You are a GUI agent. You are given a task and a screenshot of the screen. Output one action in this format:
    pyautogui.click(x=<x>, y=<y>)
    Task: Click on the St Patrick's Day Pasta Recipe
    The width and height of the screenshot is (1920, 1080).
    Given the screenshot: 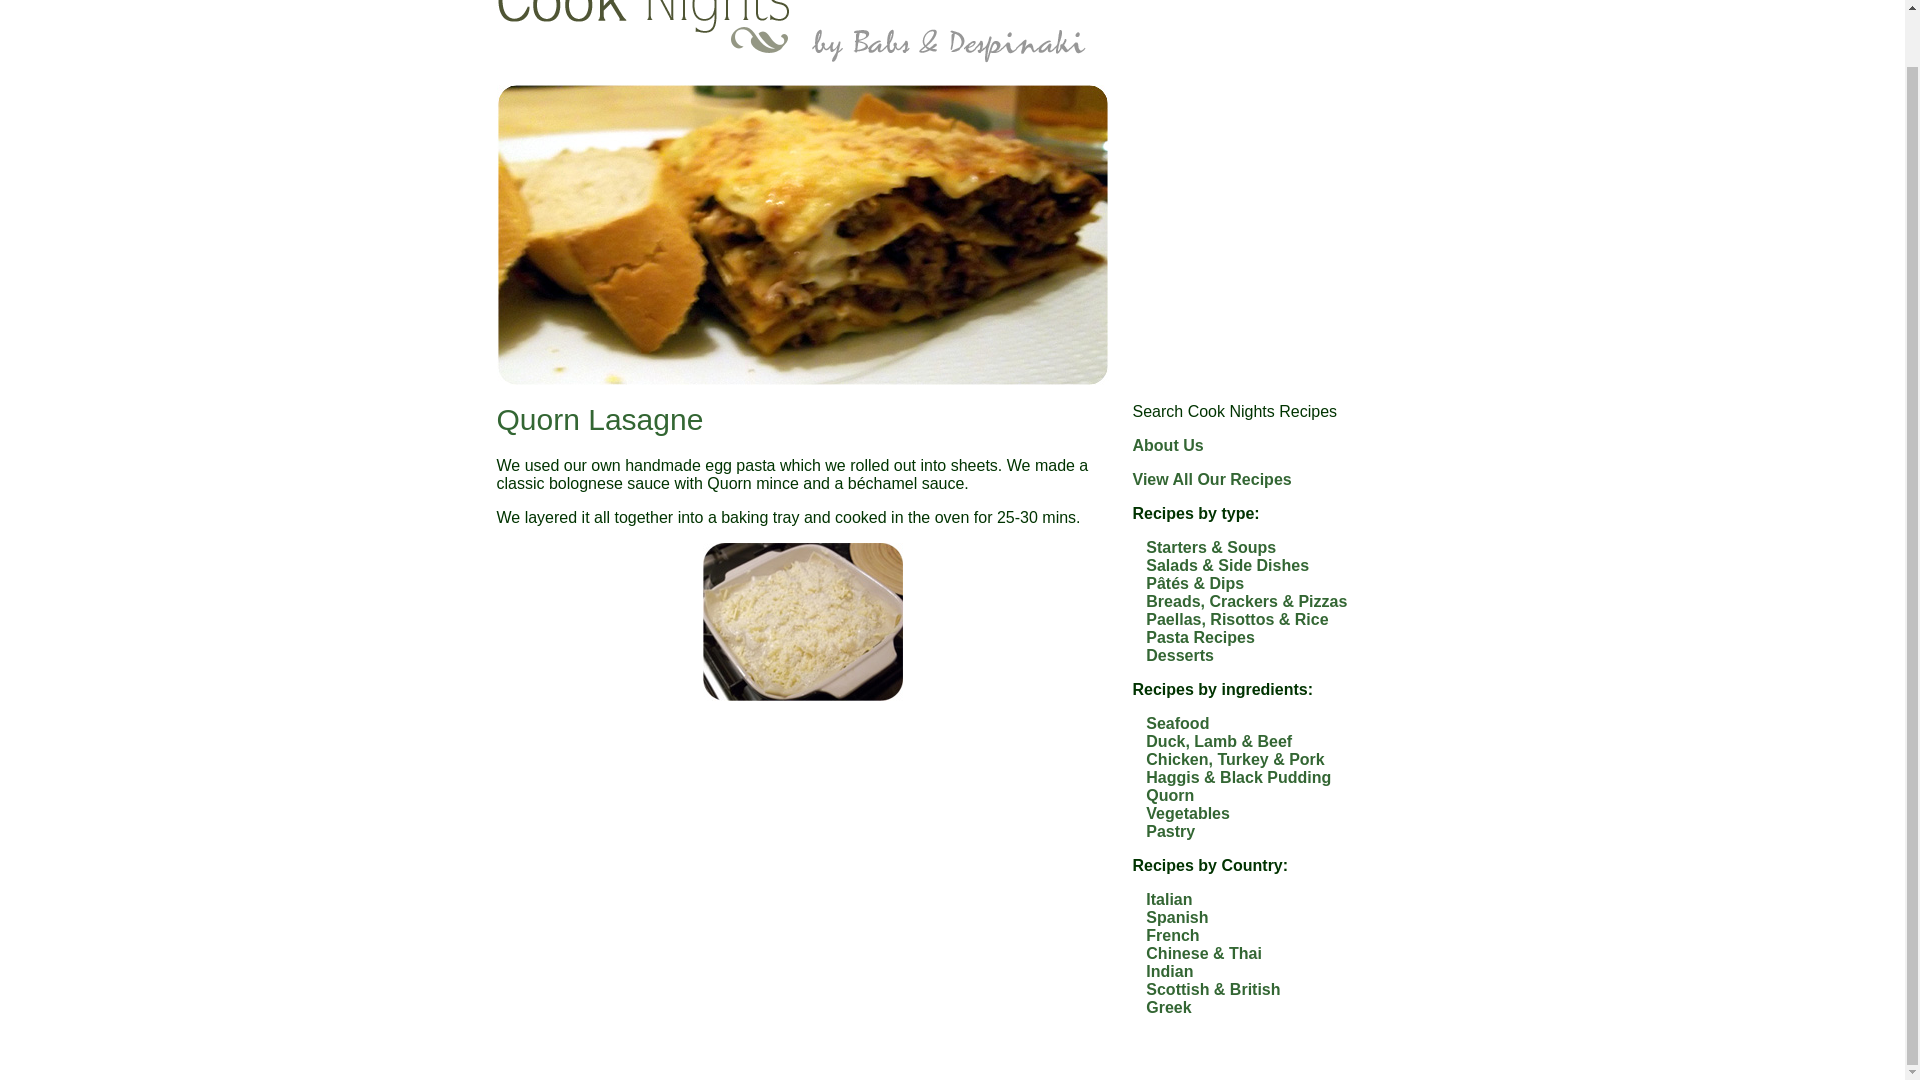 What is the action you would take?
    pyautogui.click(x=1270, y=156)
    